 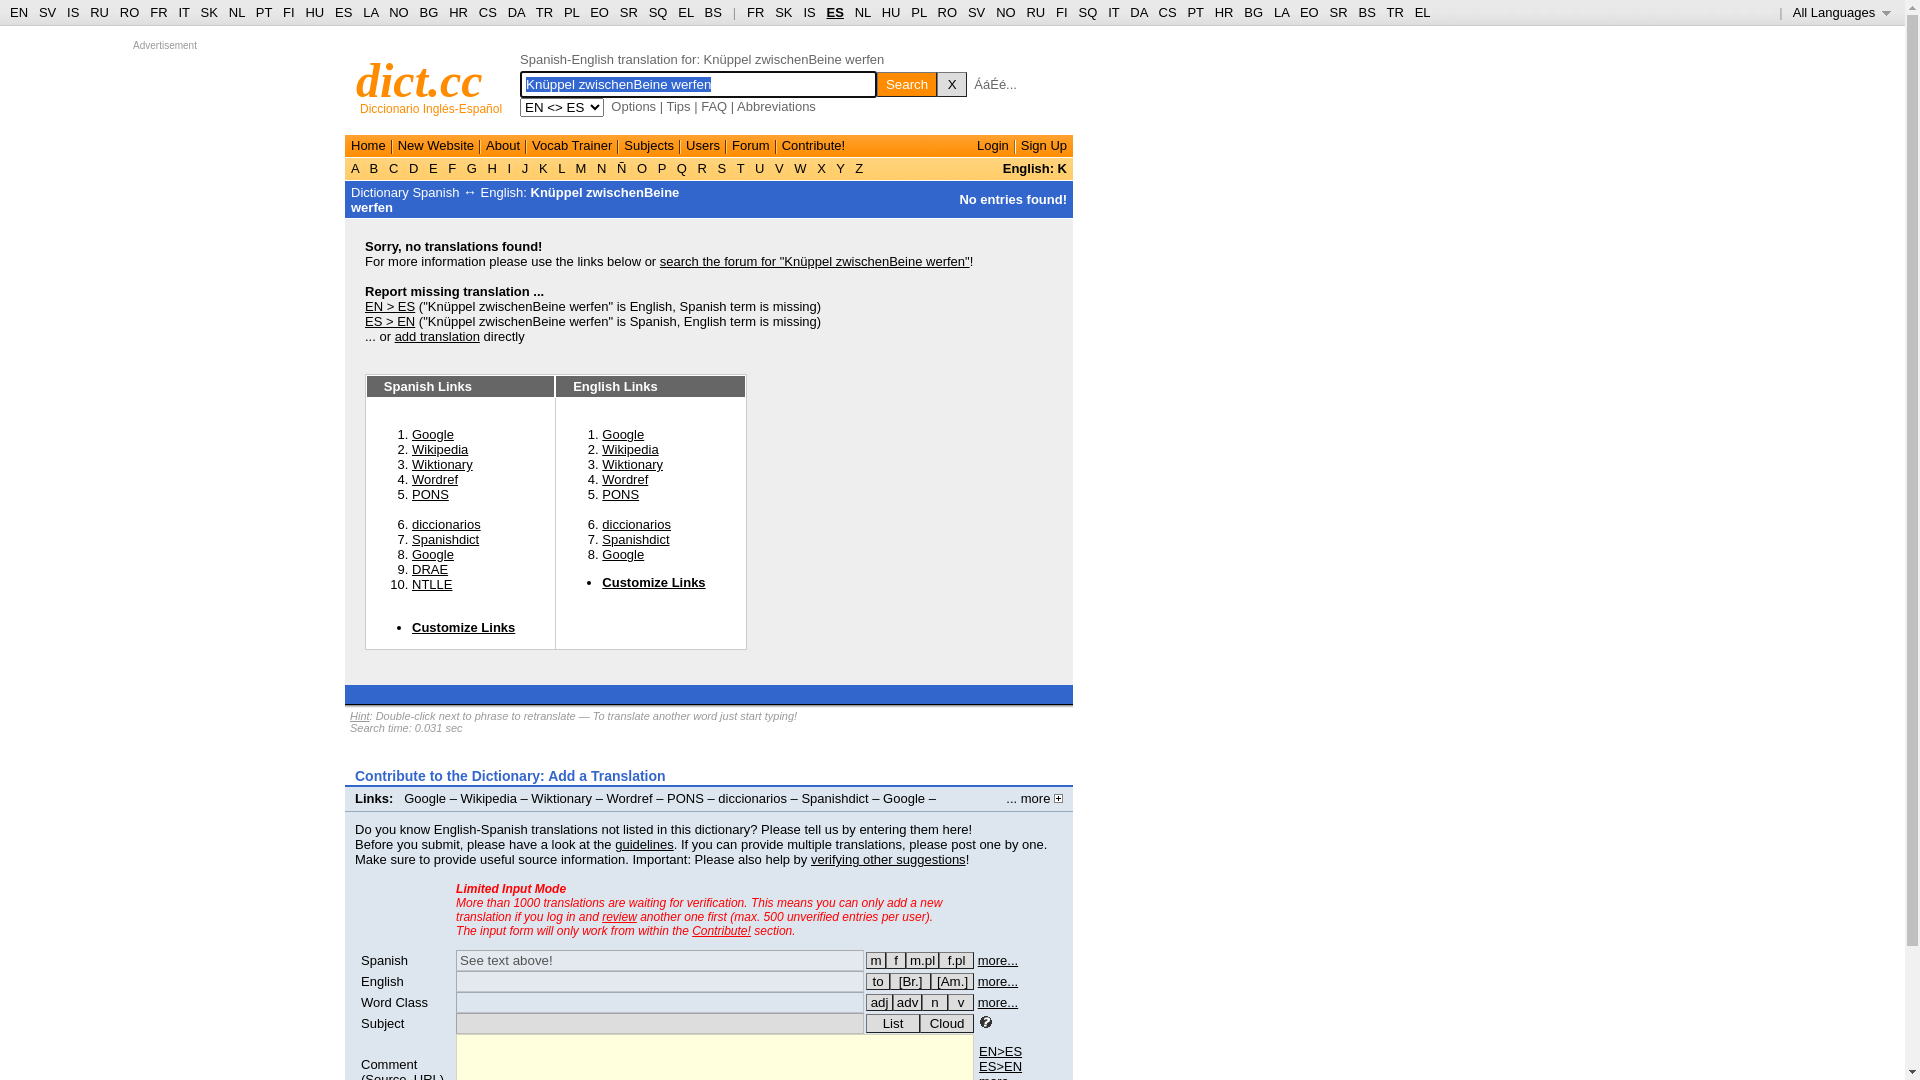 I want to click on Wikipedia, so click(x=440, y=450).